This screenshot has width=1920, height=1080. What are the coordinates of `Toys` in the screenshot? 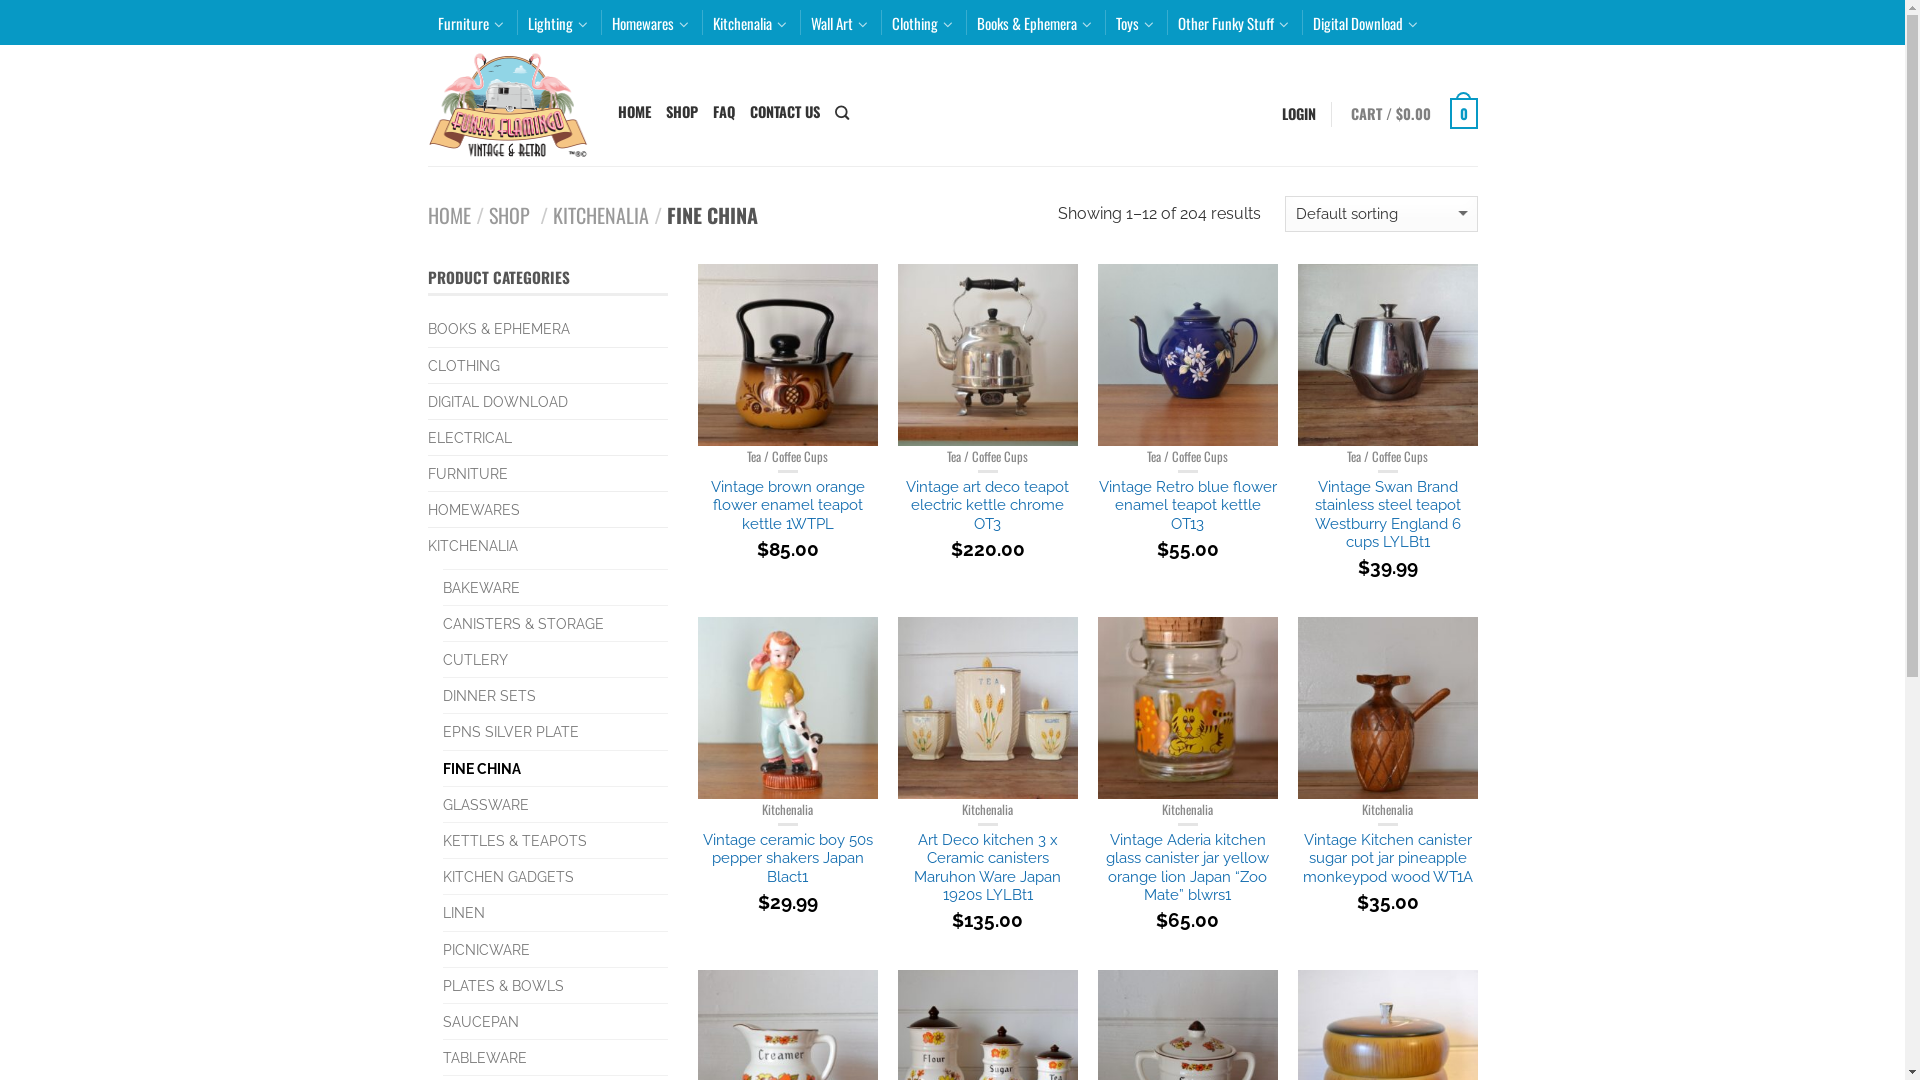 It's located at (1135, 22).